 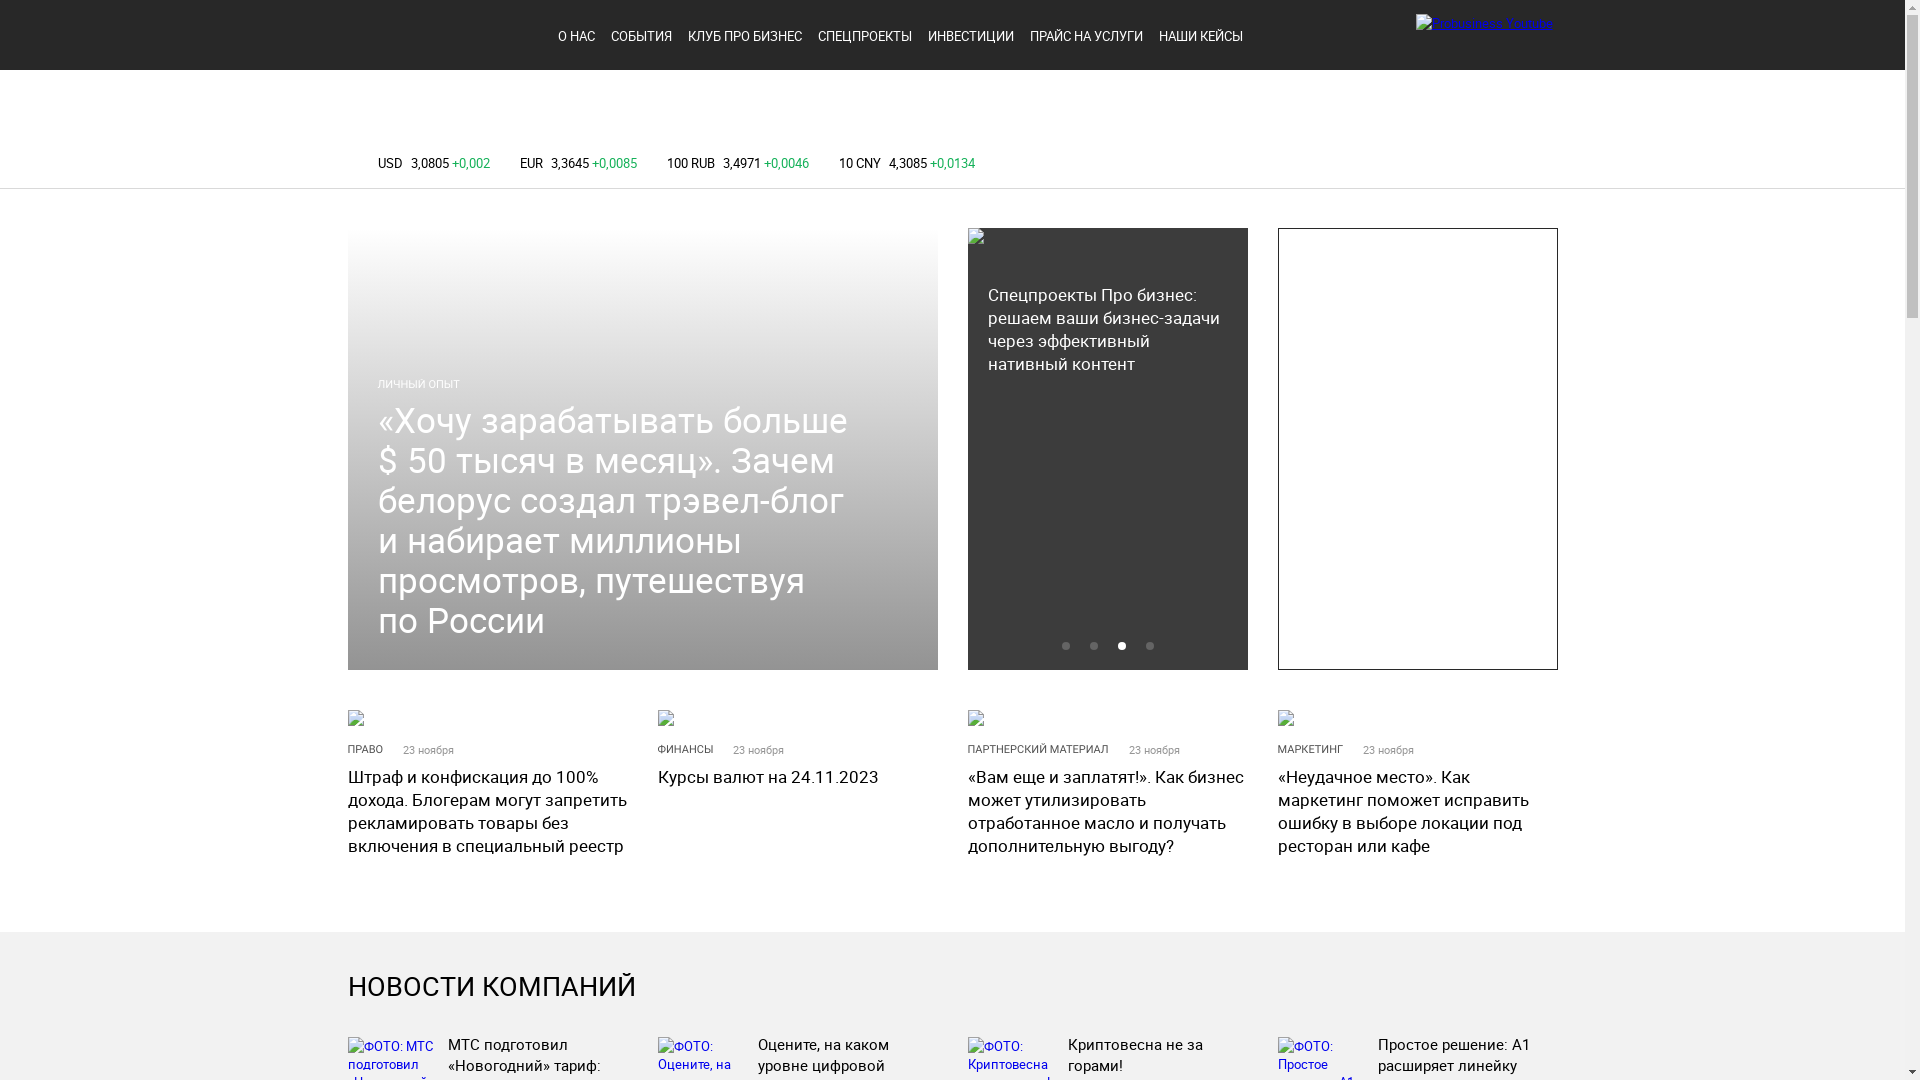 I want to click on probusiness.io, so click(x=440, y=33).